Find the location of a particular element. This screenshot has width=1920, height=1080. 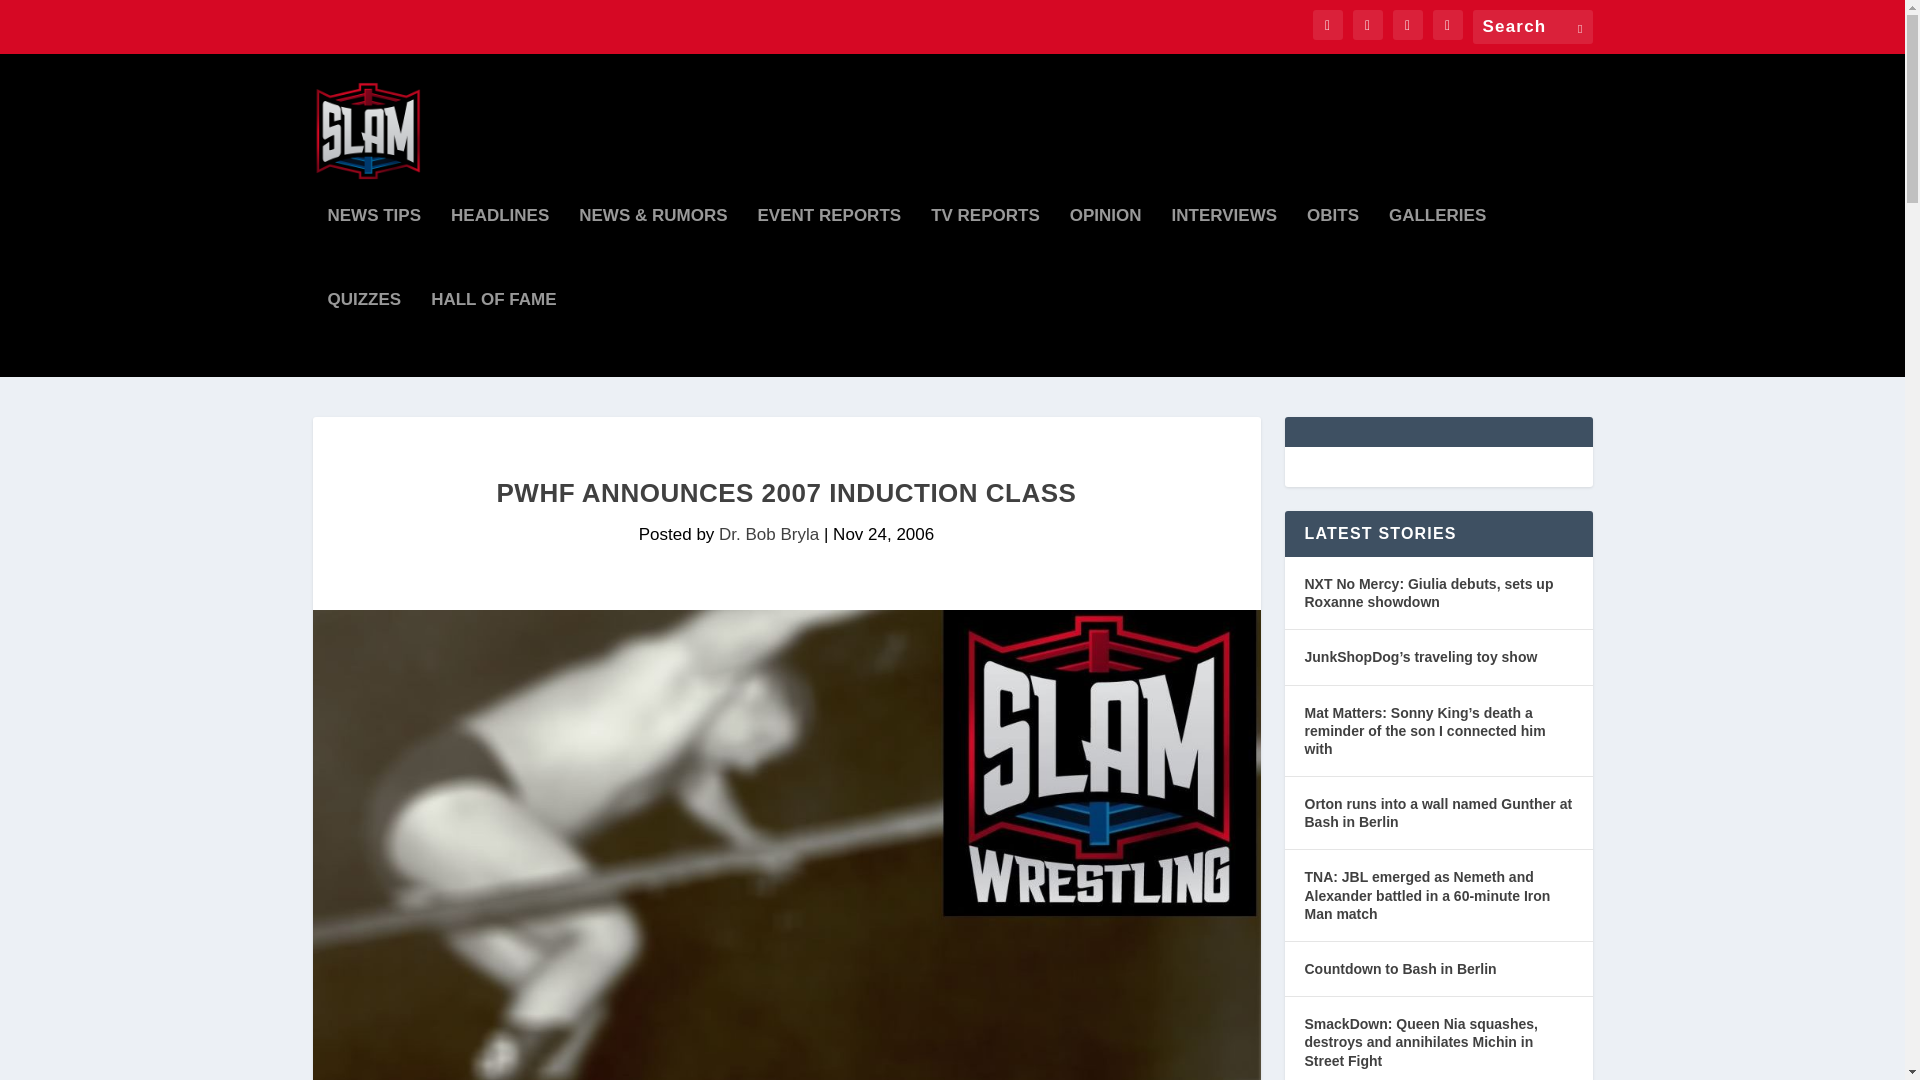

Search for: is located at coordinates (1532, 26).